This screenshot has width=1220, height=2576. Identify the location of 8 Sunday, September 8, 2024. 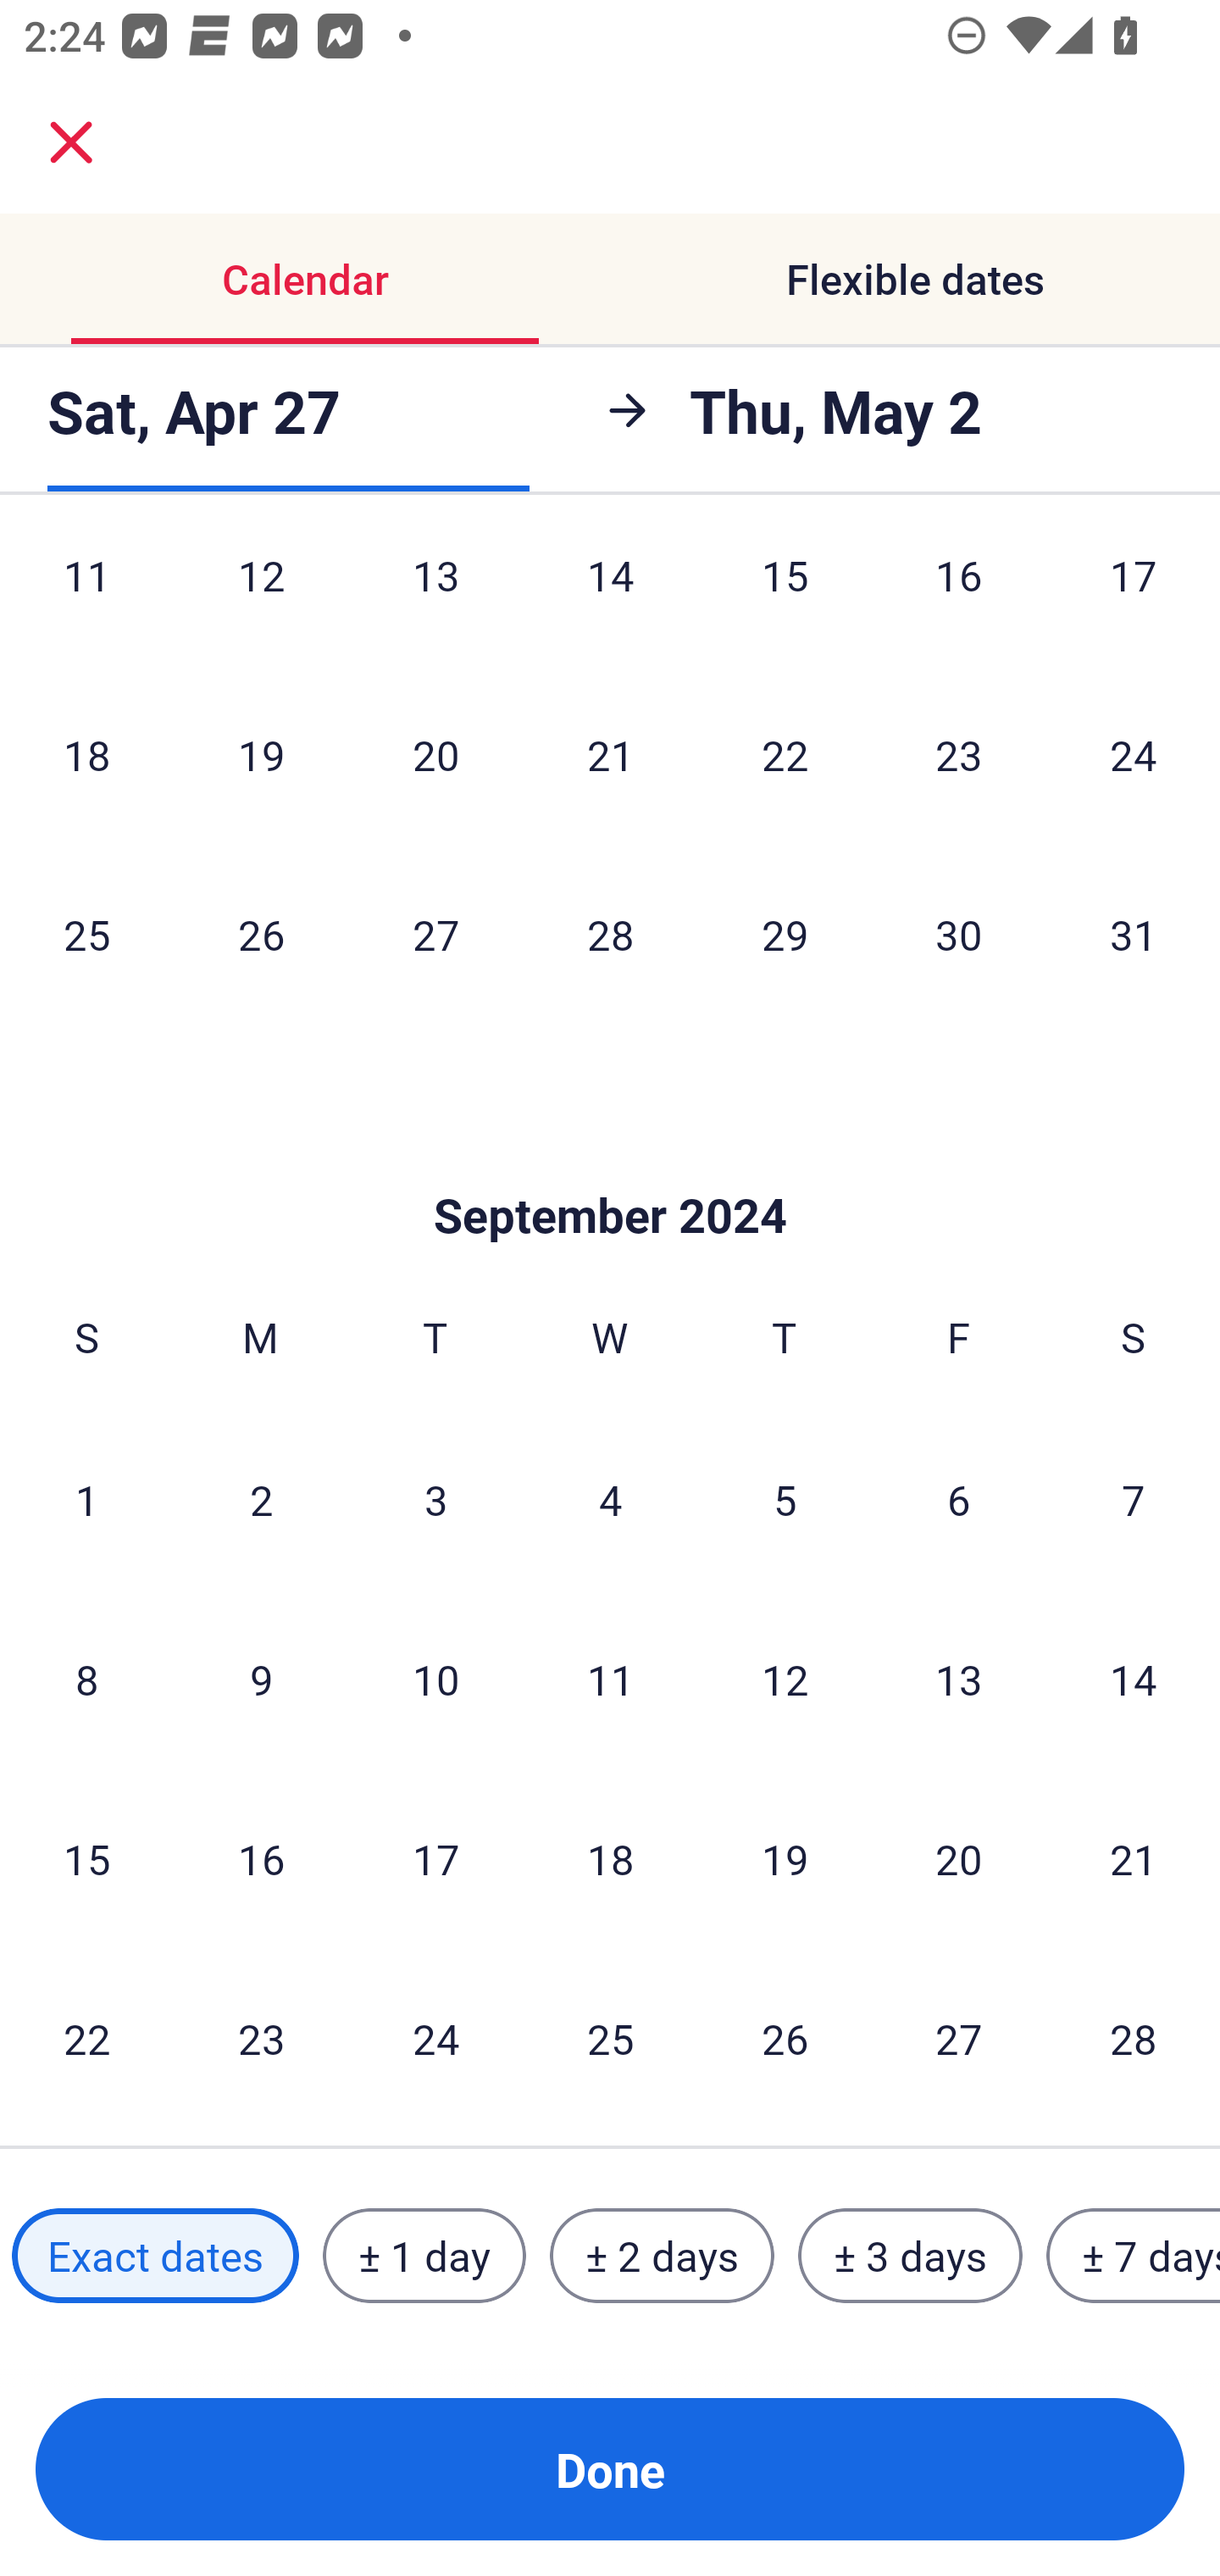
(86, 1679).